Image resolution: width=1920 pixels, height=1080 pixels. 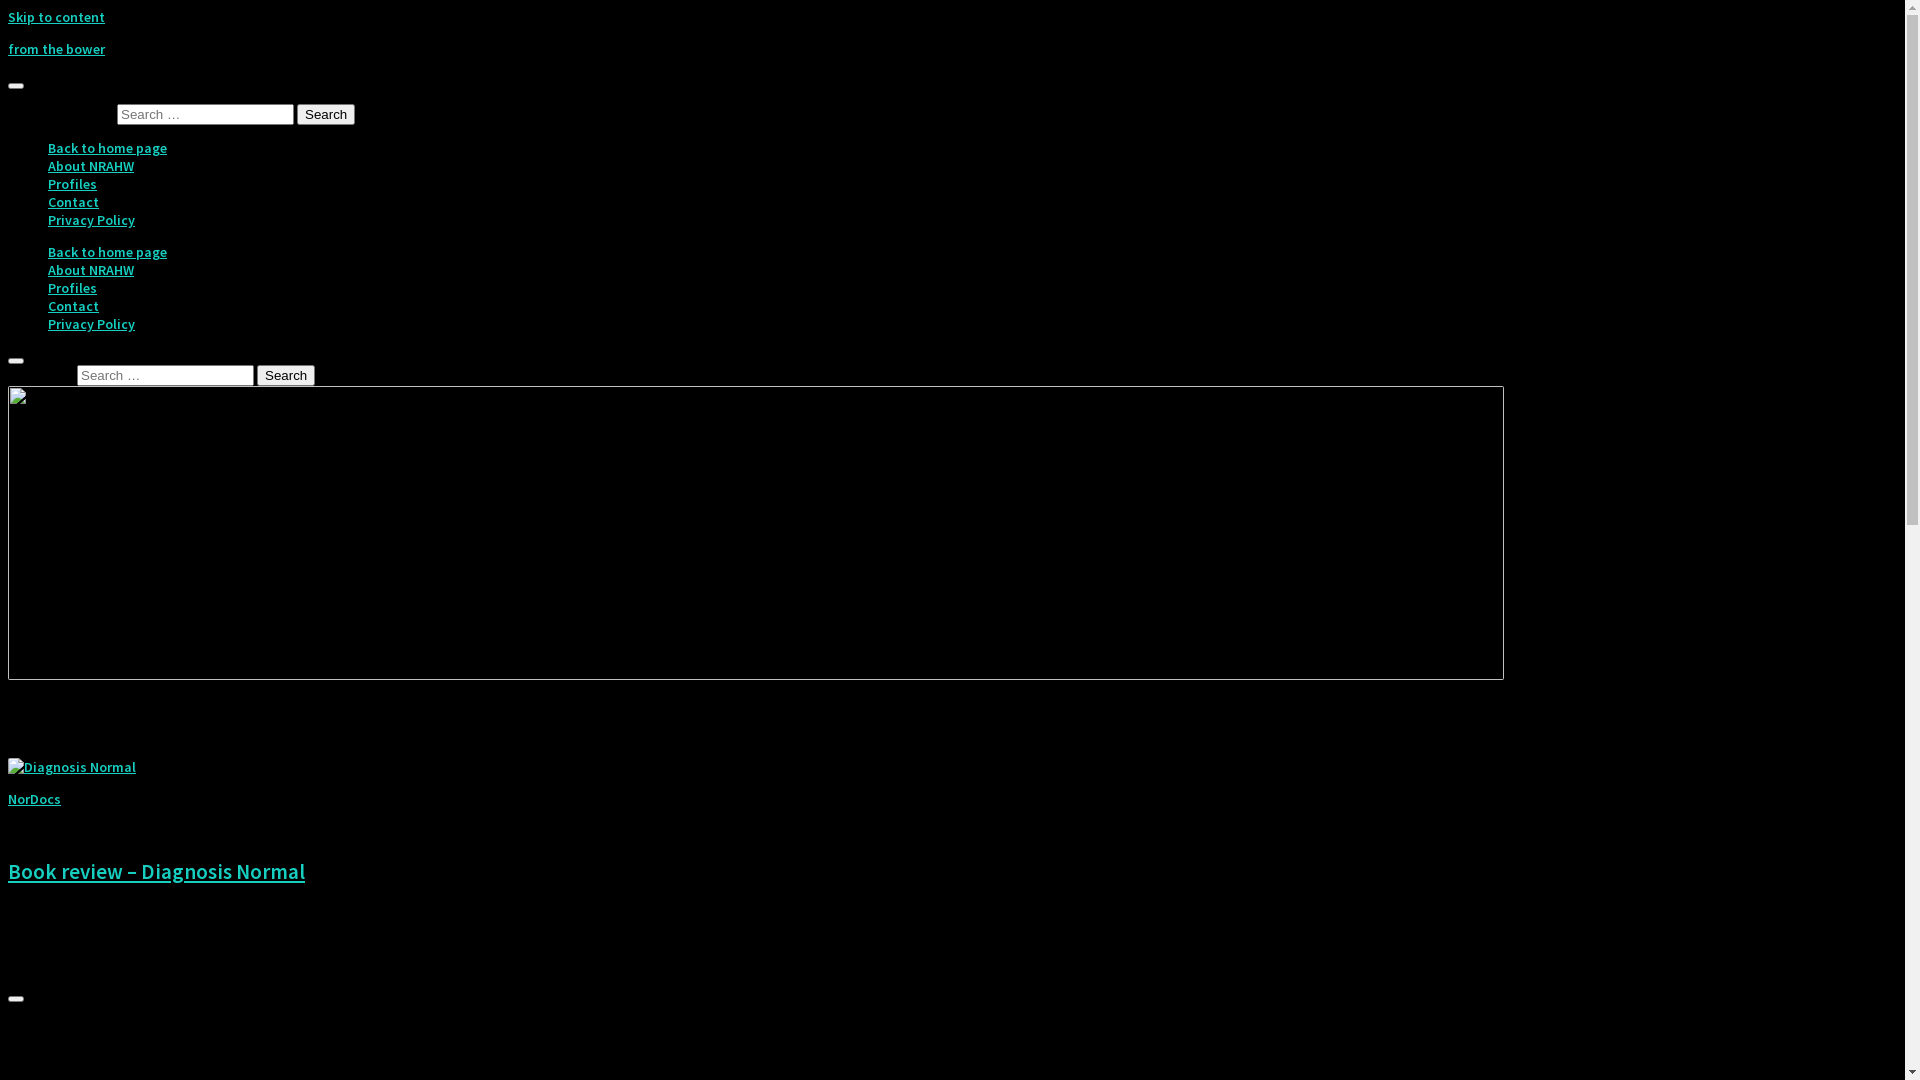 I want to click on Privacy Policy, so click(x=92, y=220).